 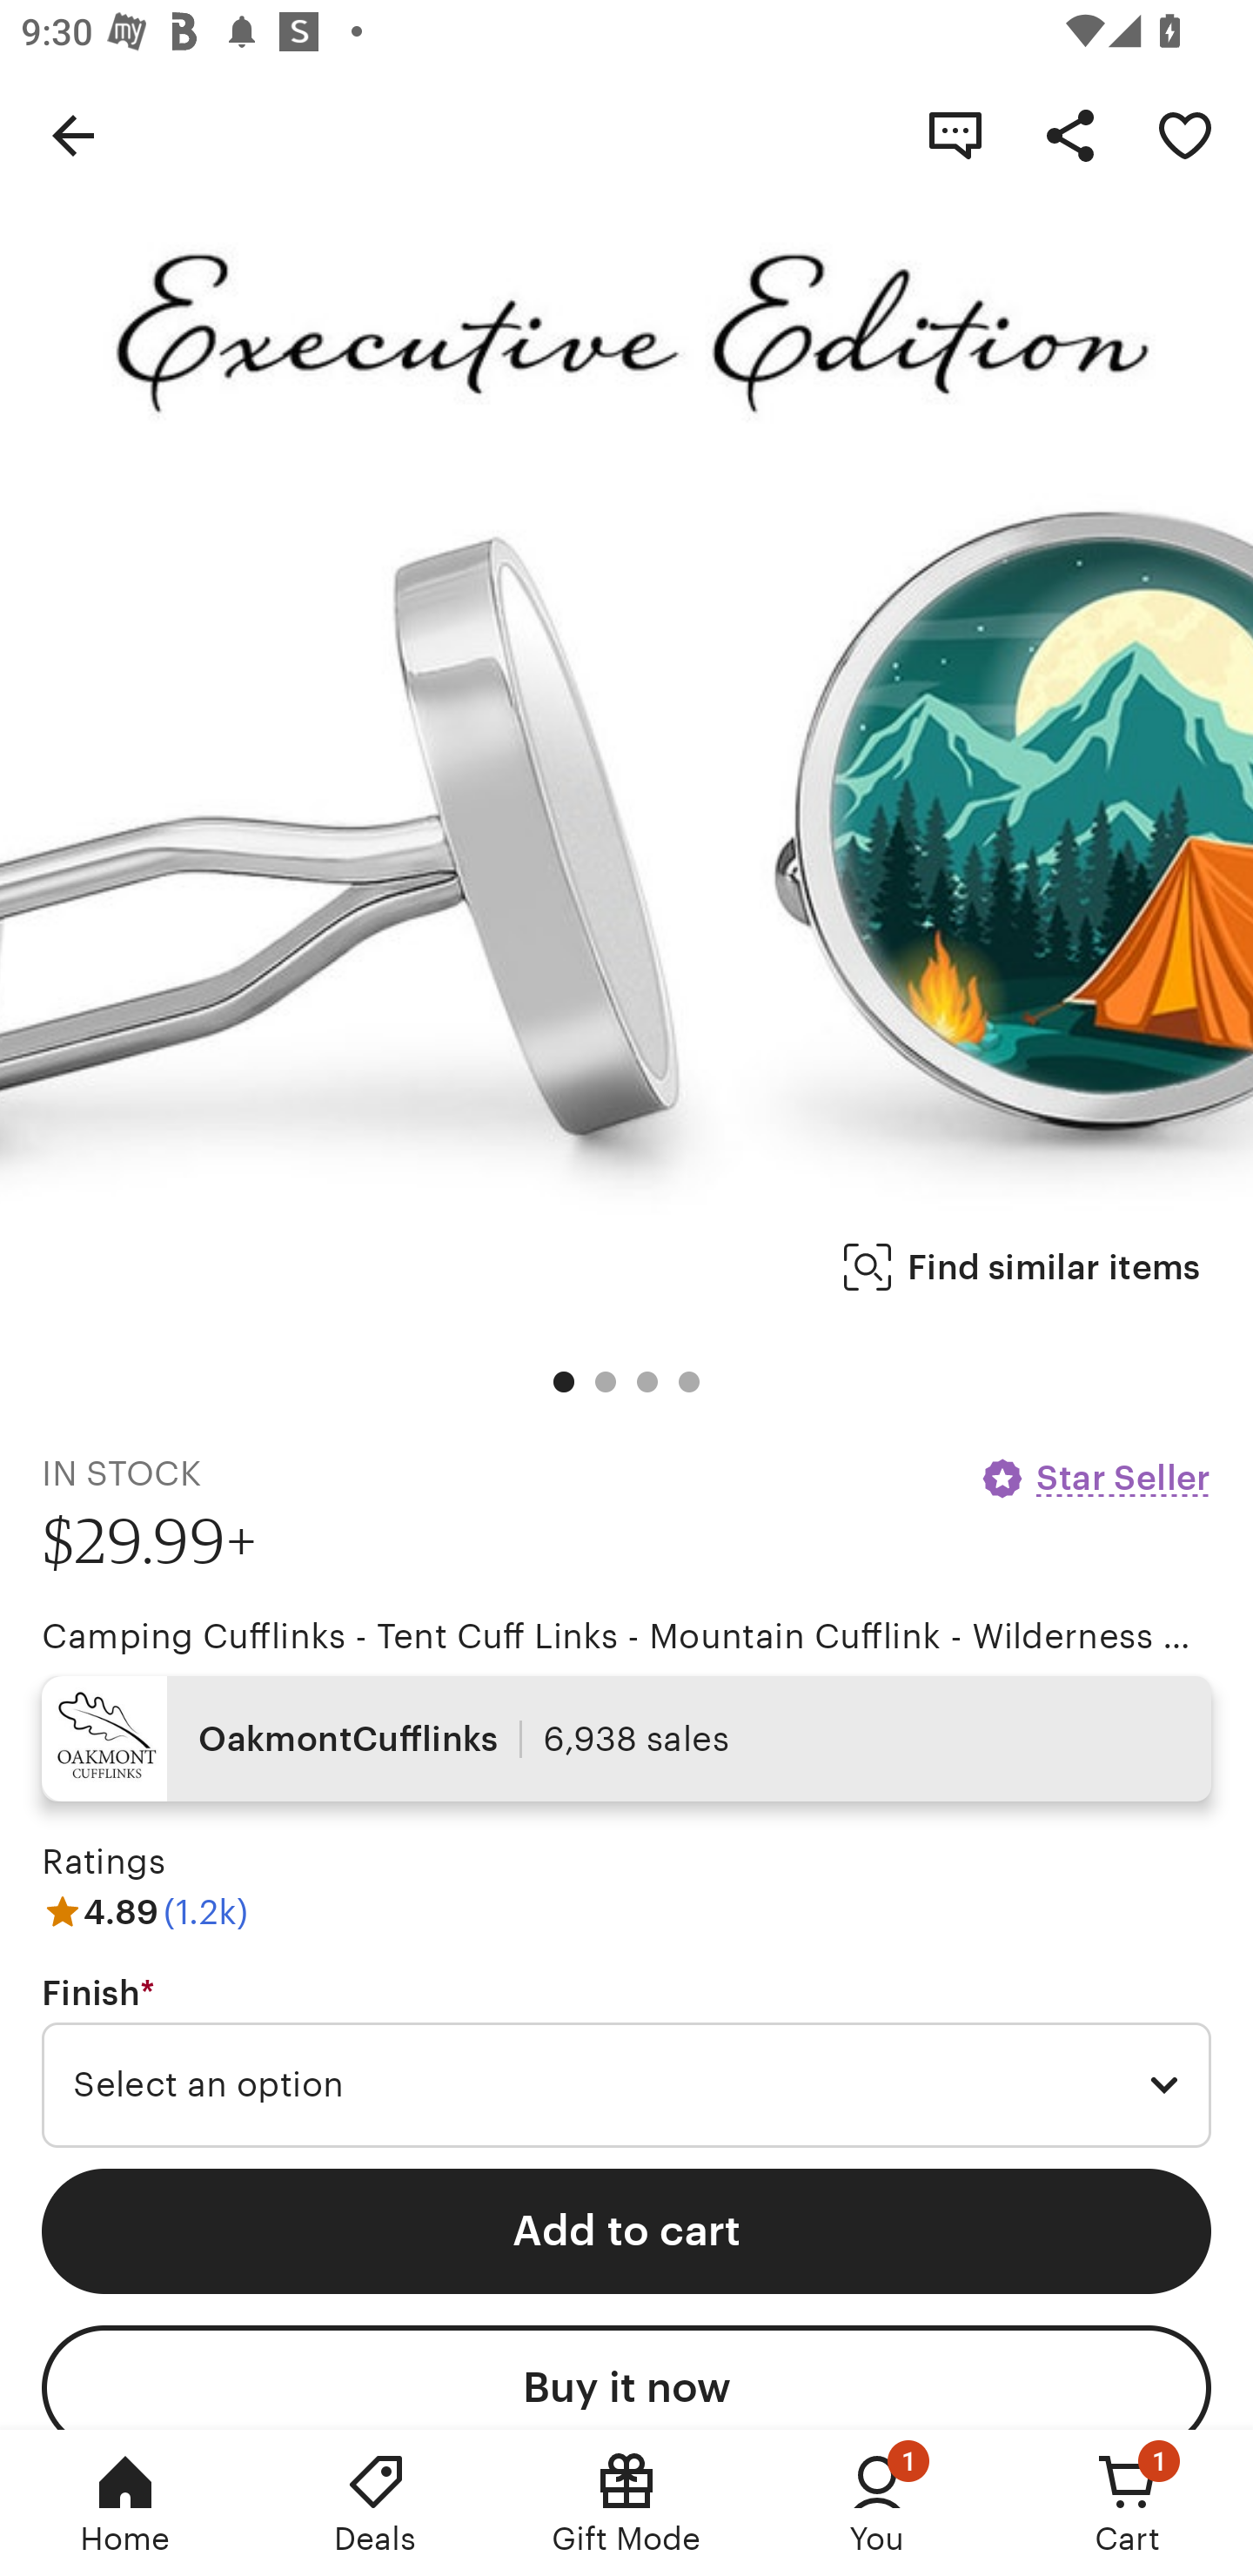 I want to click on Cart, 1 new notification Cart, so click(x=1128, y=2503).